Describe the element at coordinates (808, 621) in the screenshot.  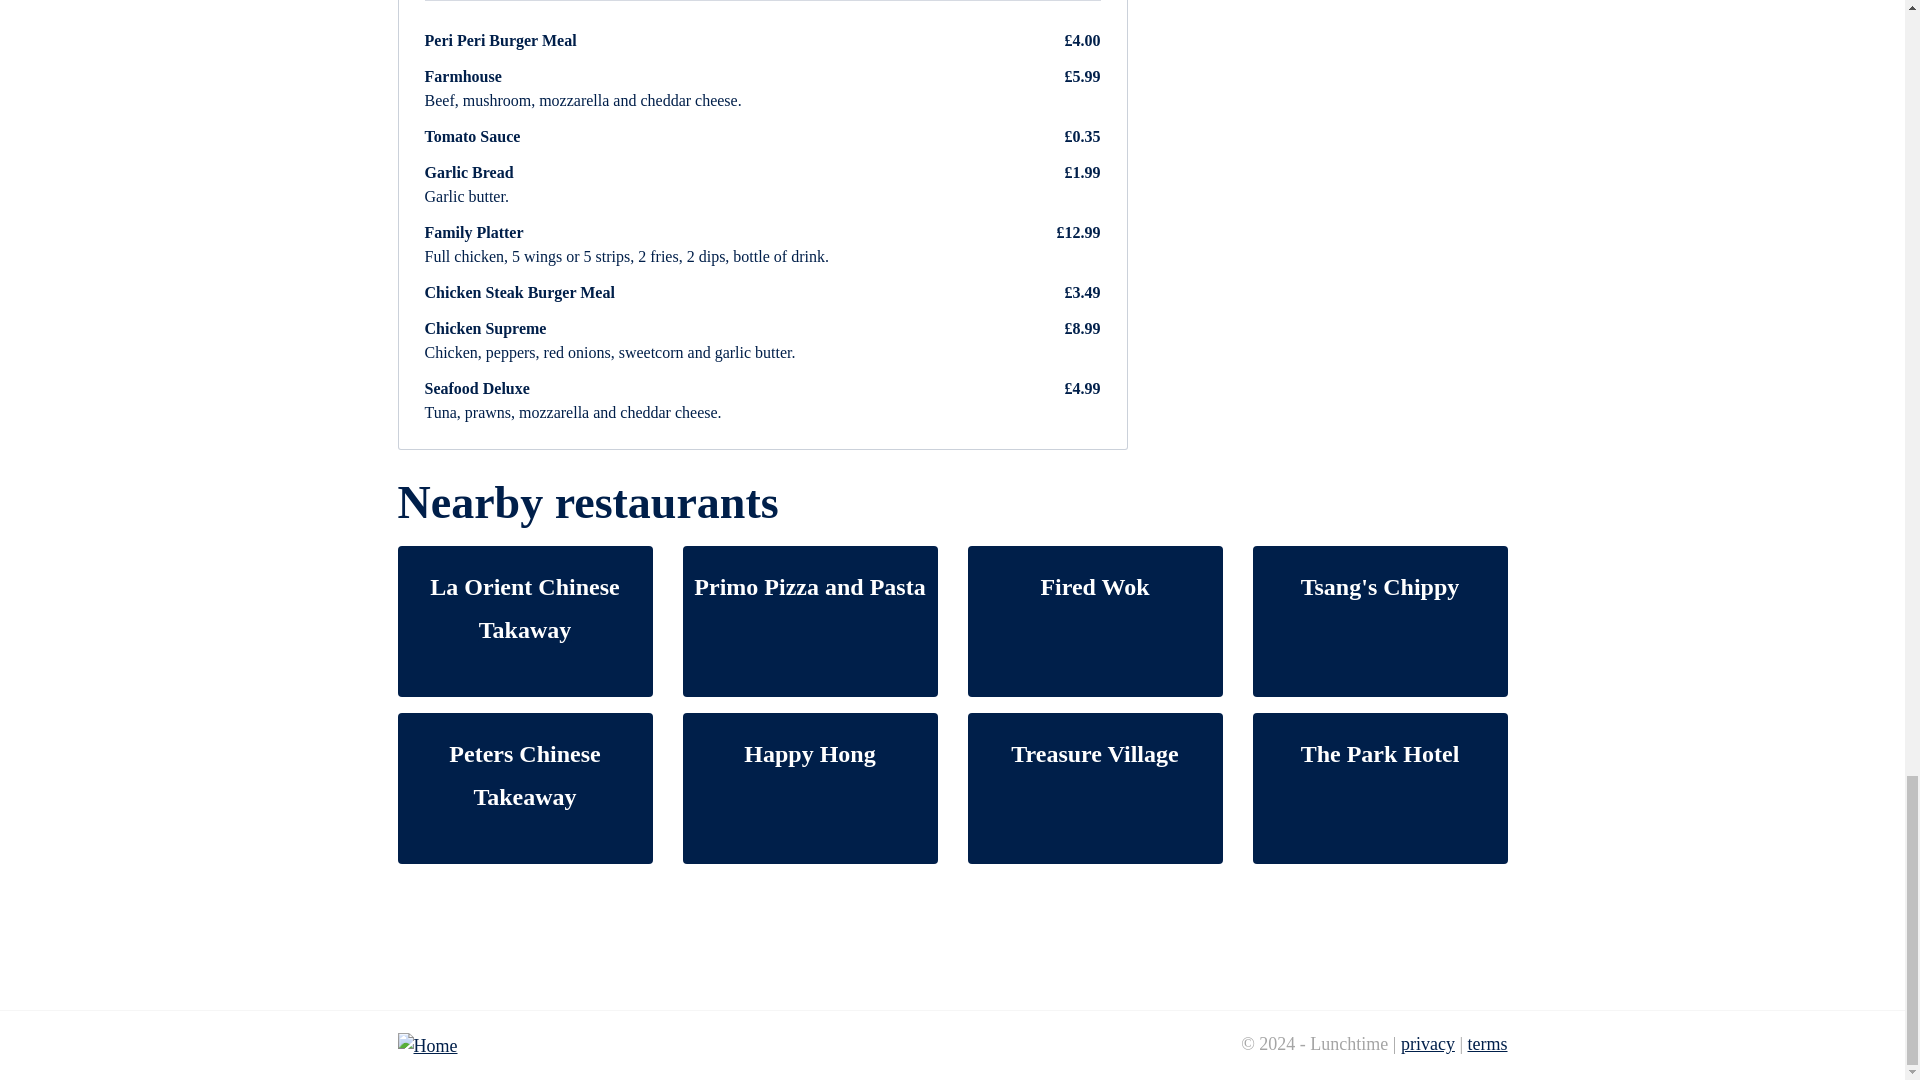
I see `Primo Pizza and Pasta` at that location.